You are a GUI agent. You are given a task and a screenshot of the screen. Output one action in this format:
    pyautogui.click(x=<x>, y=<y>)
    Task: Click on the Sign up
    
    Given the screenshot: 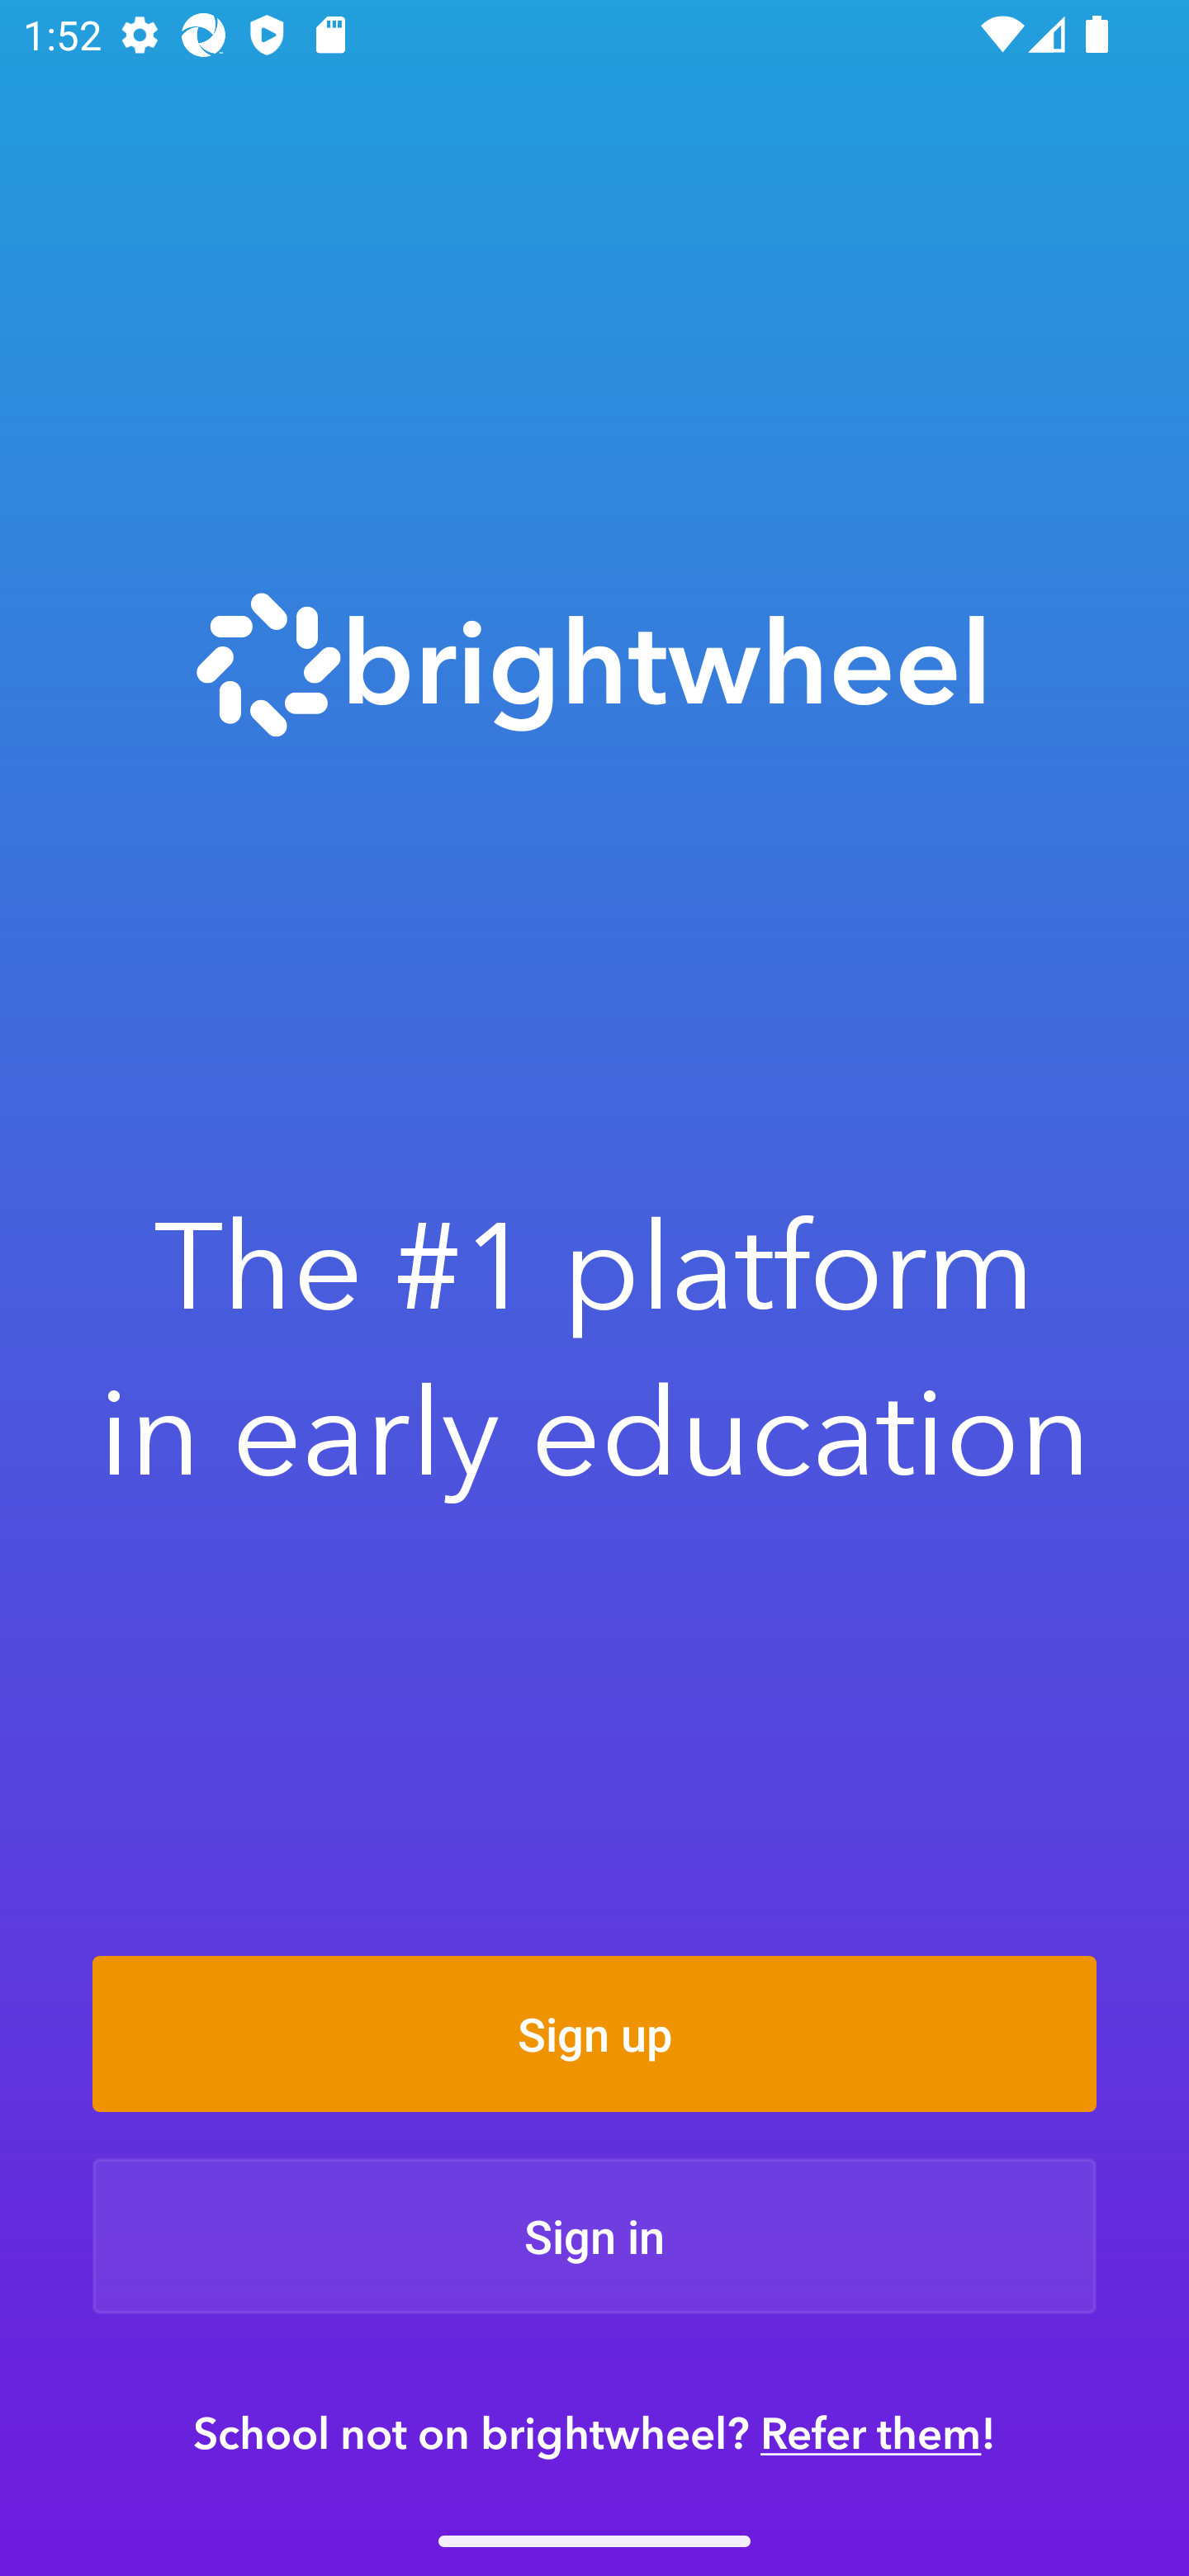 What is the action you would take?
    pyautogui.click(x=594, y=2034)
    